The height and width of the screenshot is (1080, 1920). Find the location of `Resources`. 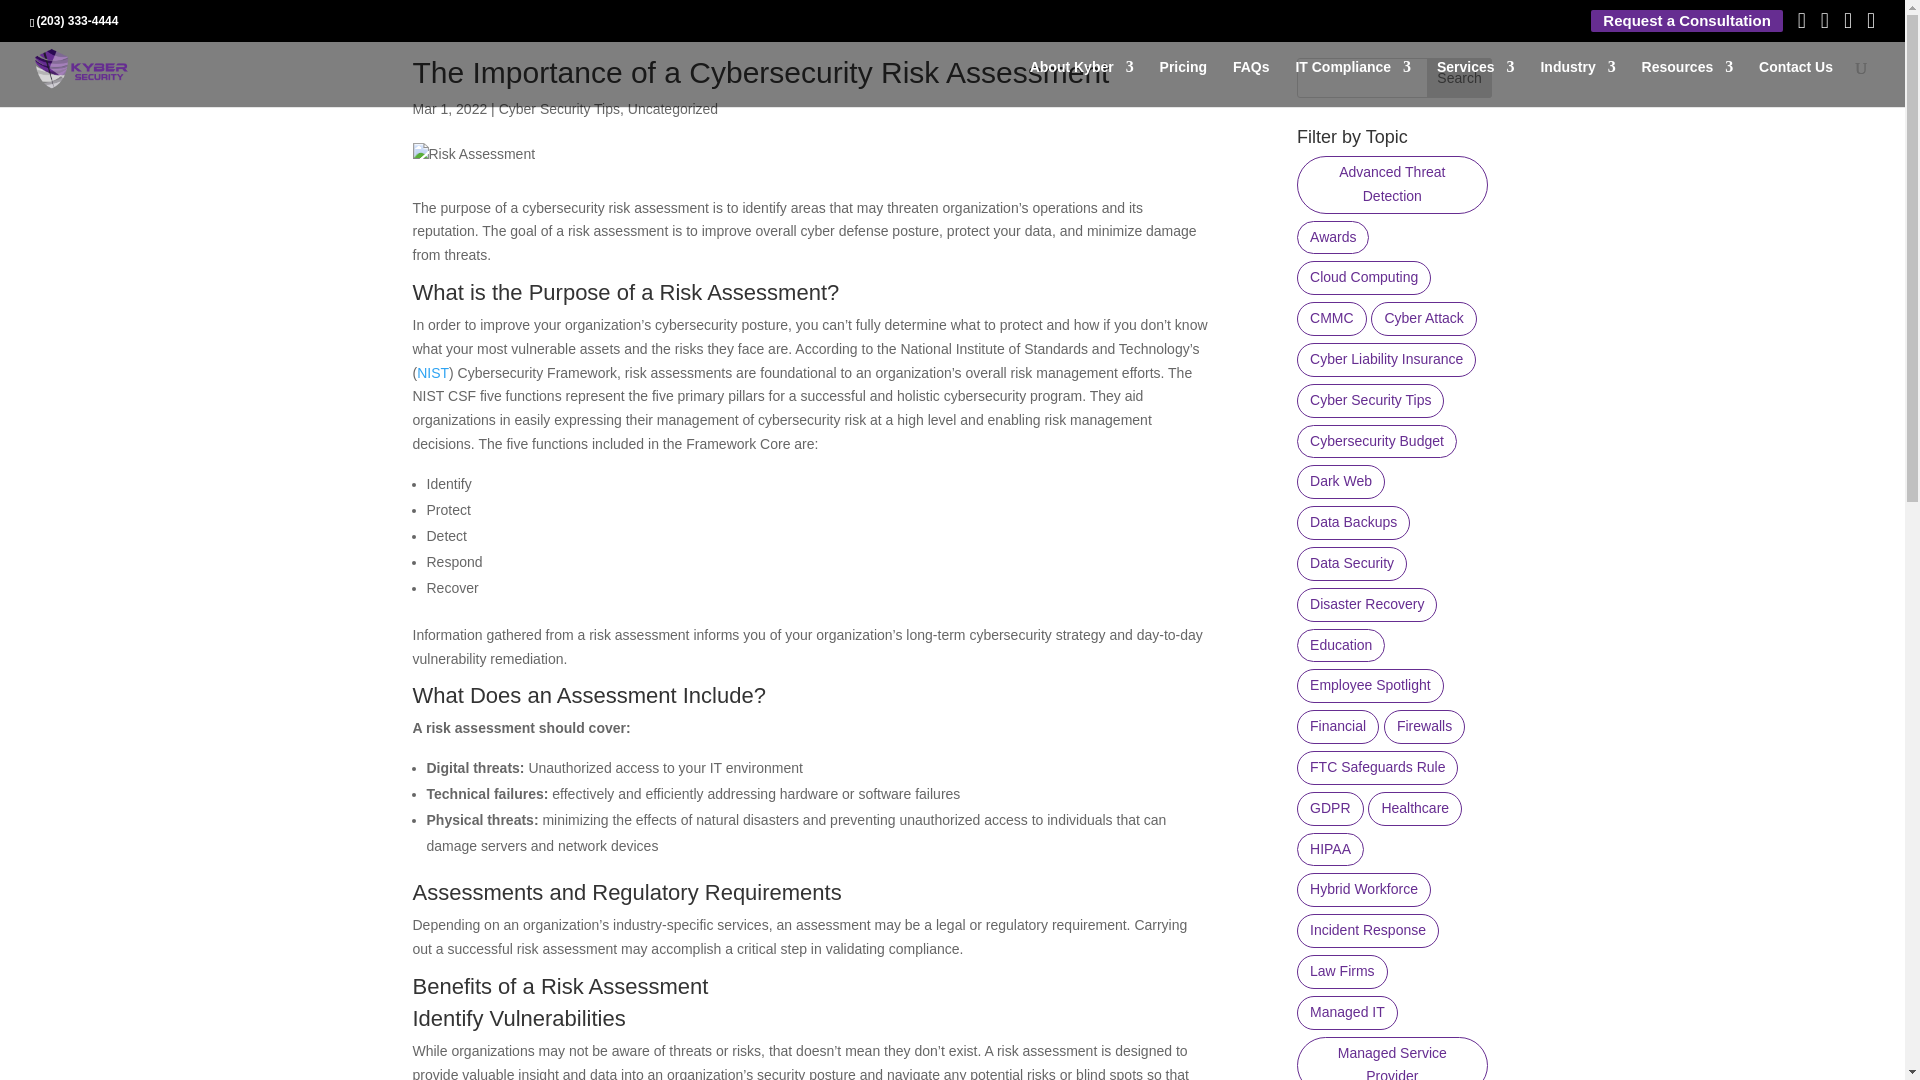

Resources is located at coordinates (1687, 83).